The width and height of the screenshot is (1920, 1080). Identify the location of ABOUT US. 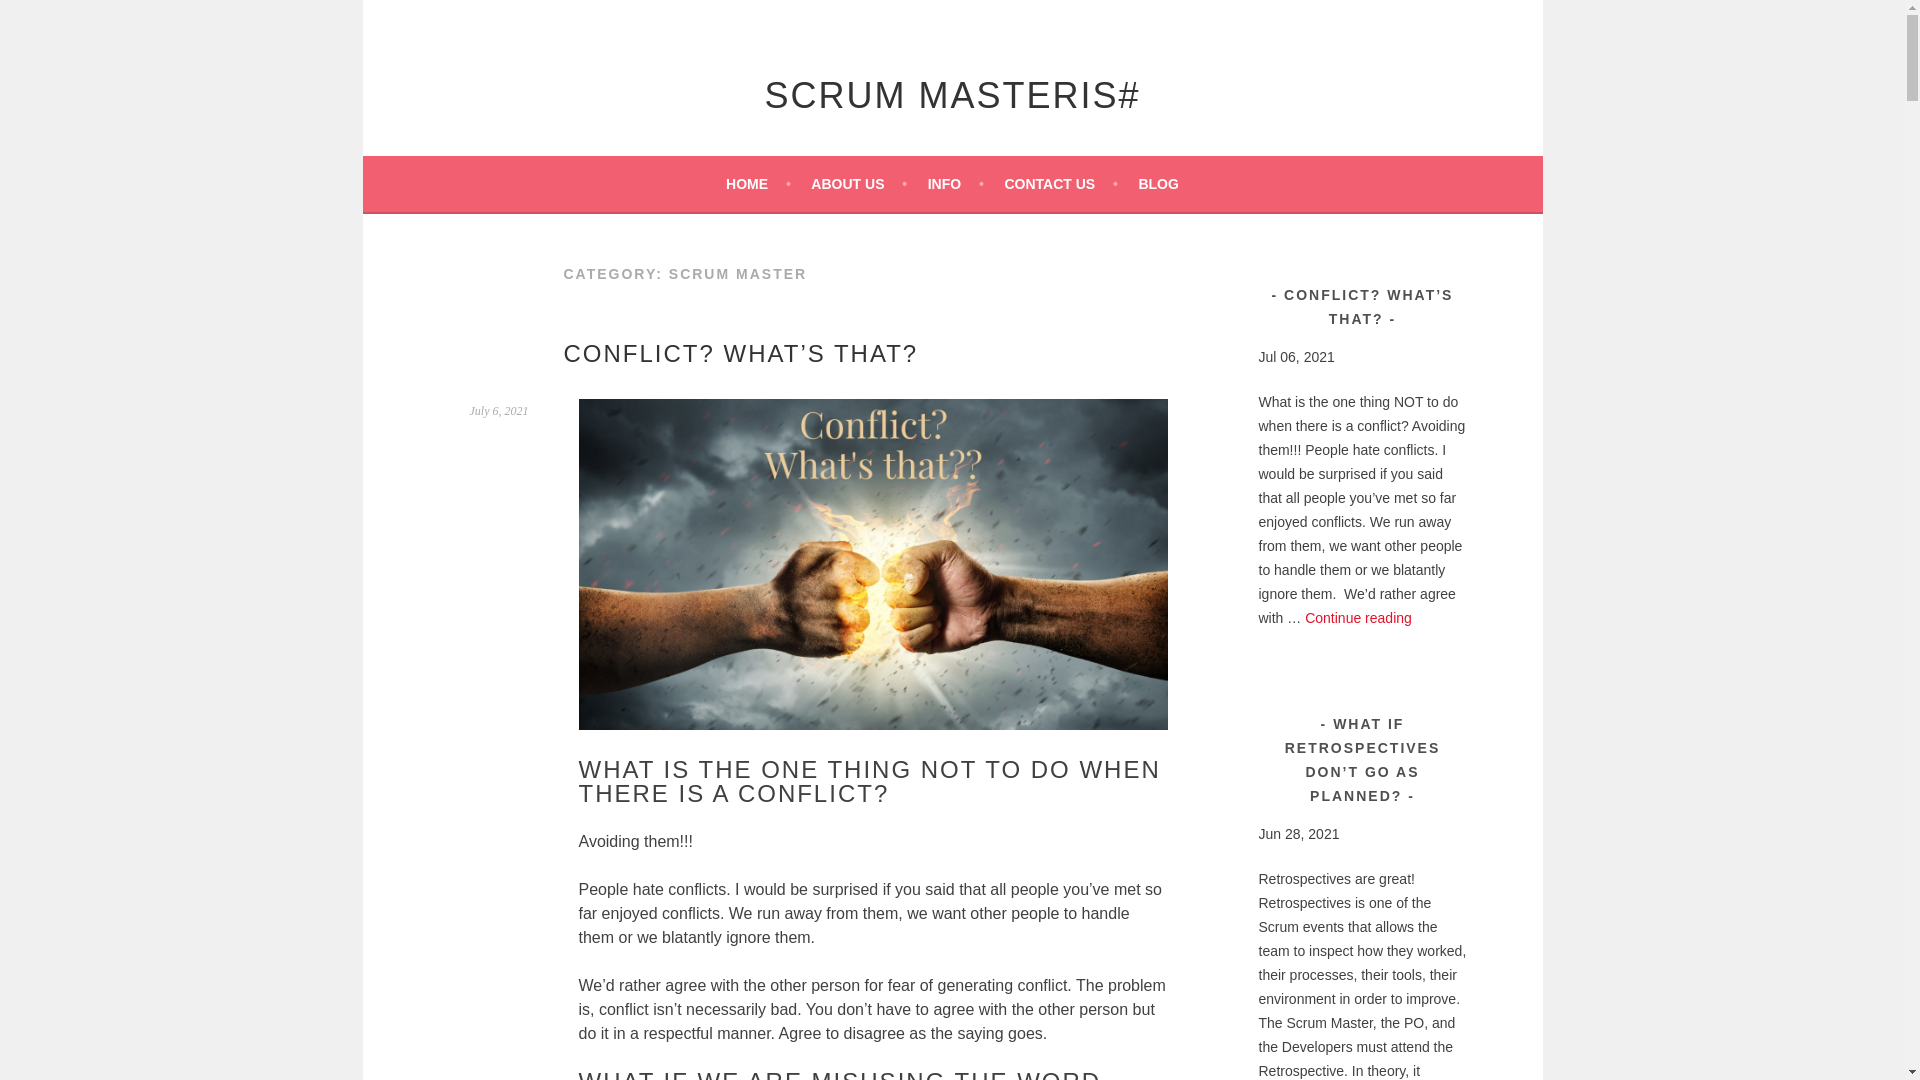
(858, 183).